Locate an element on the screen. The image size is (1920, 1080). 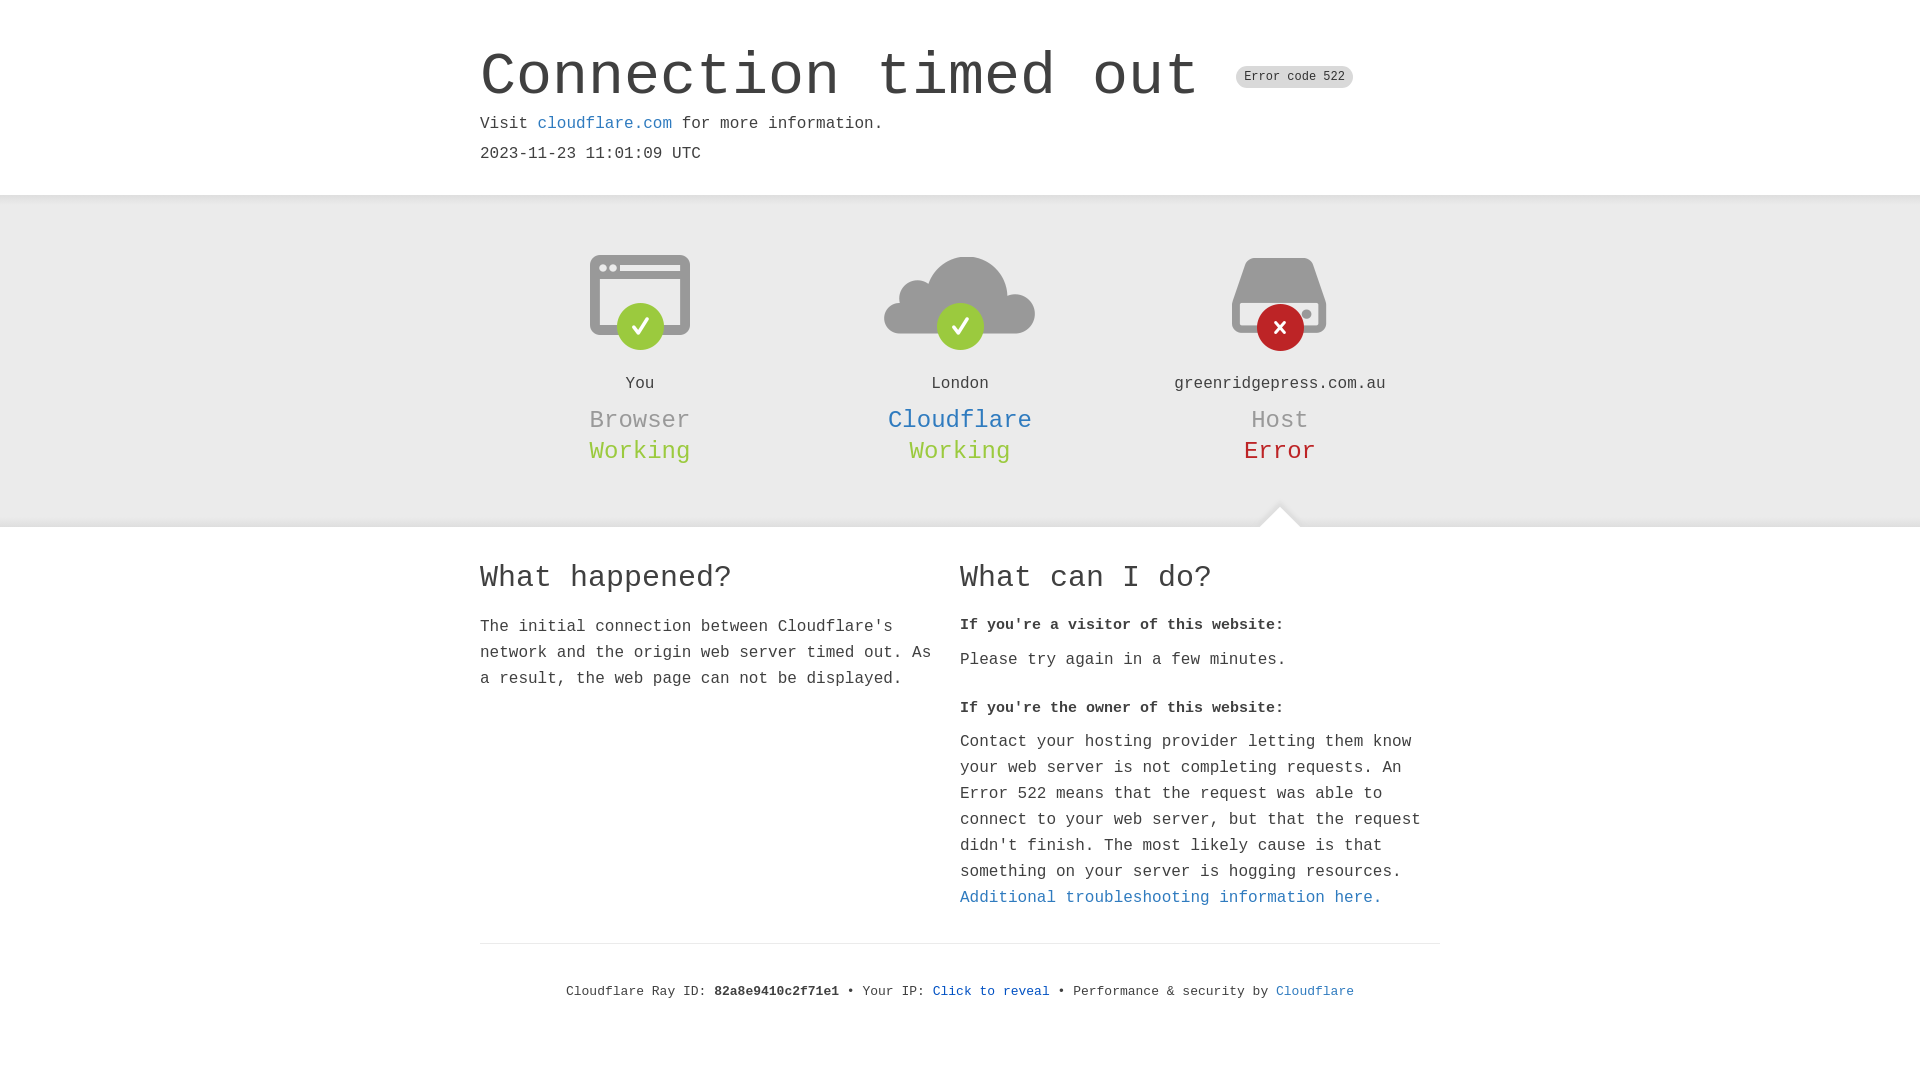
Additional troubleshooting information here. is located at coordinates (1171, 898).